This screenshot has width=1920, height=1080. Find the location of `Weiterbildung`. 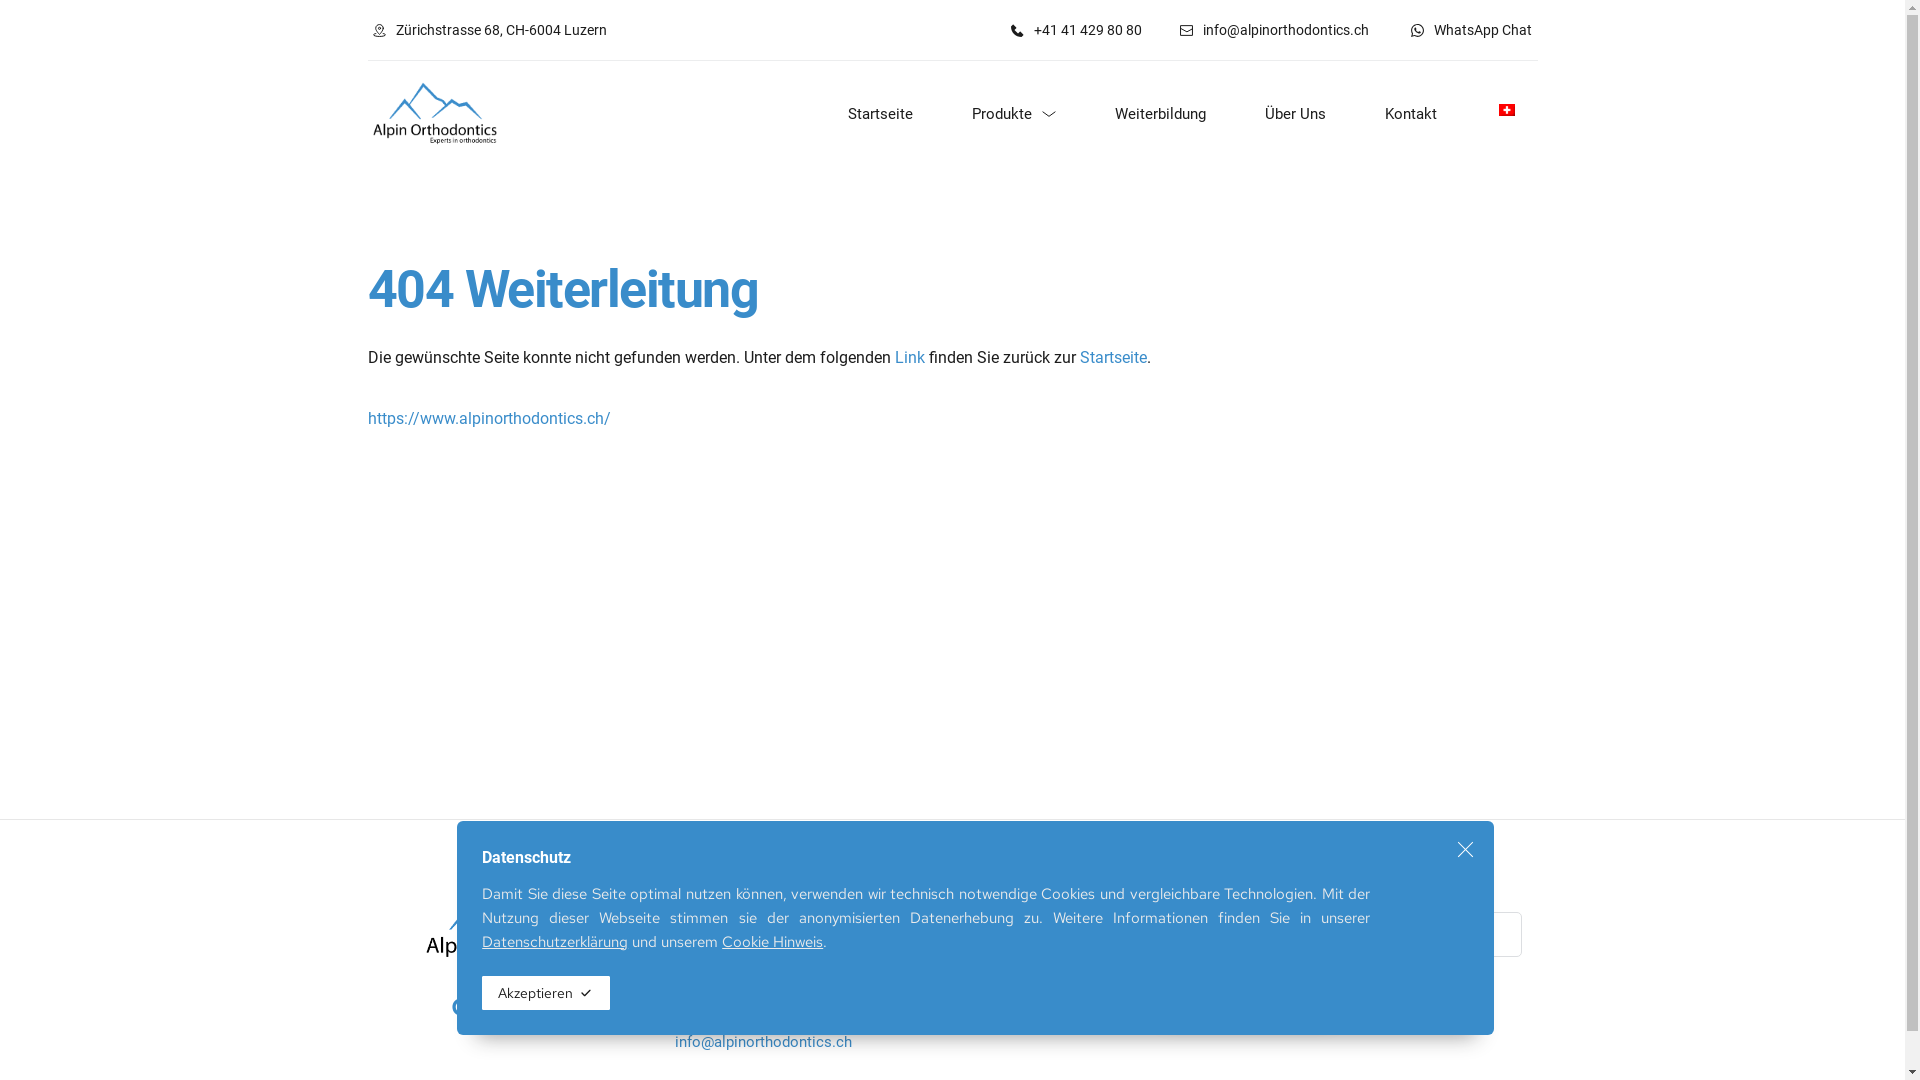

Weiterbildung is located at coordinates (994, 972).